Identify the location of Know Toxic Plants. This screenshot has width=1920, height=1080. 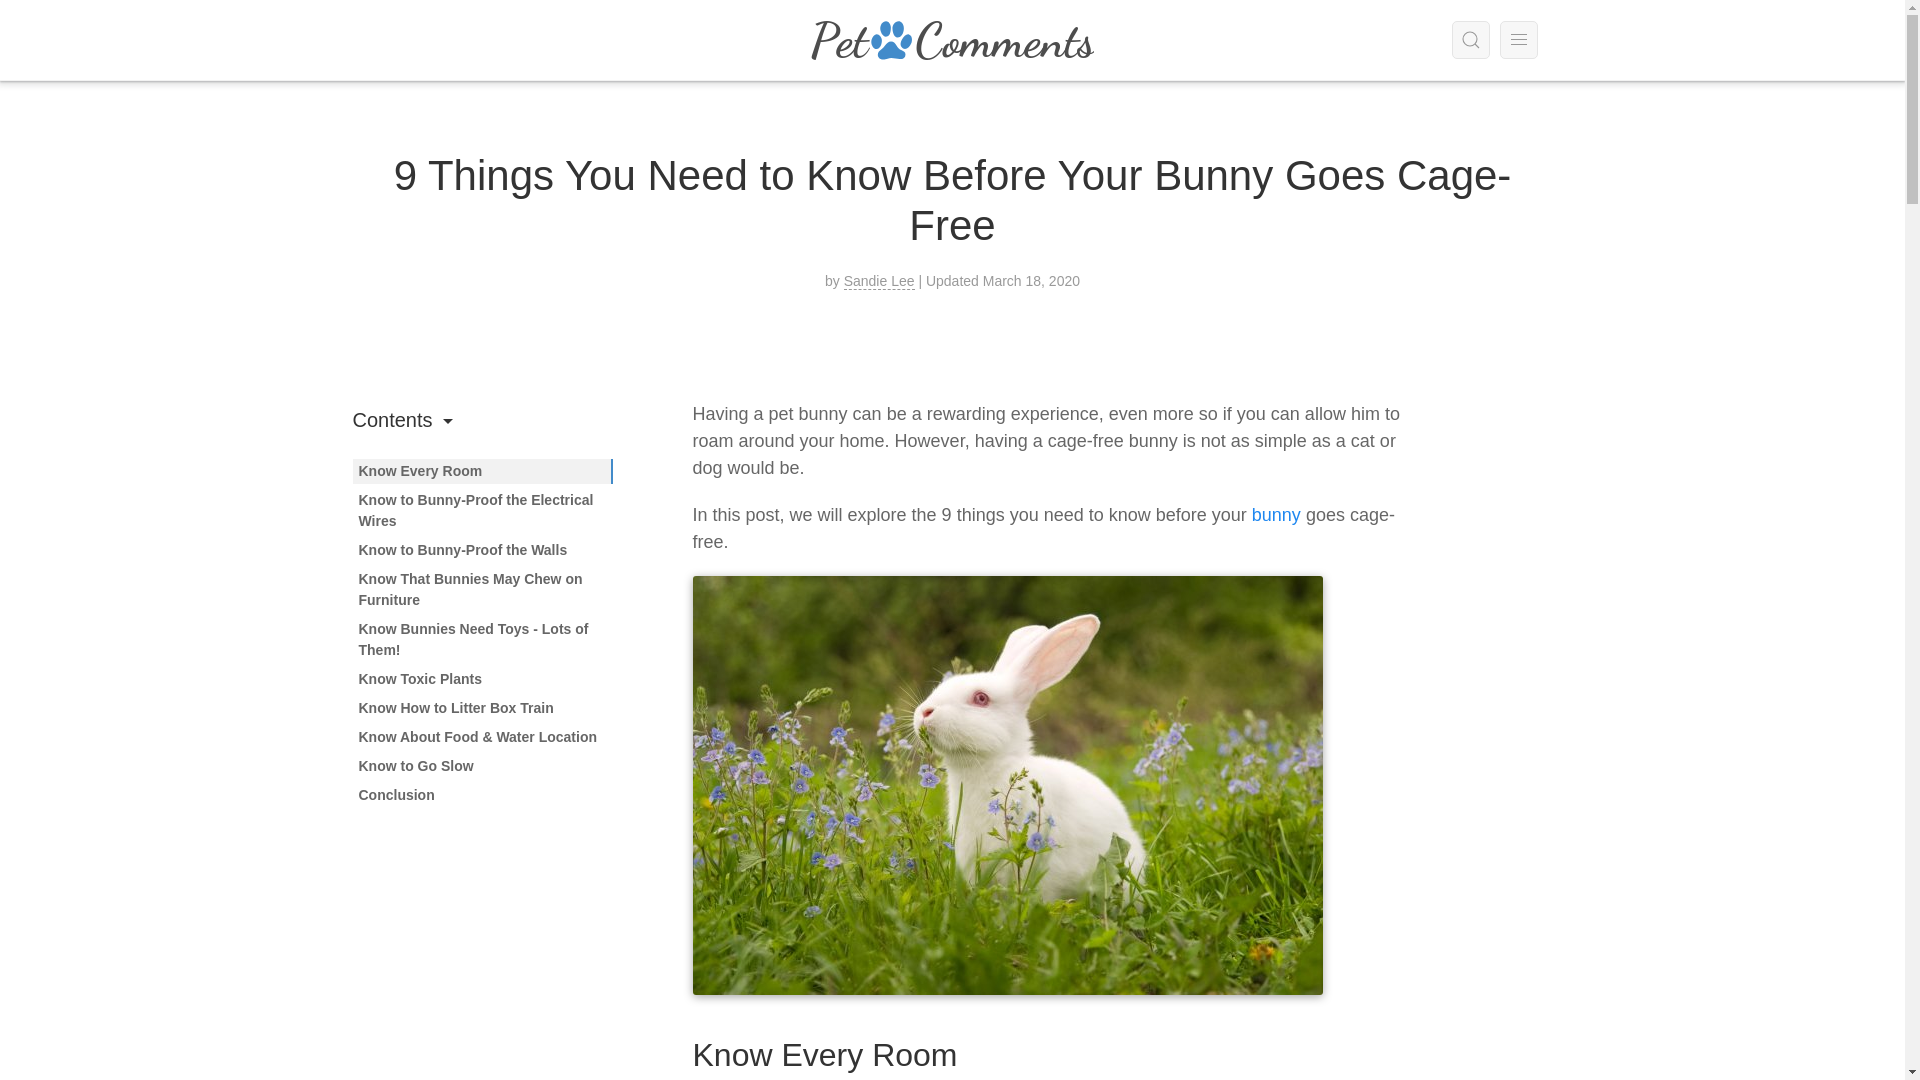
(419, 678).